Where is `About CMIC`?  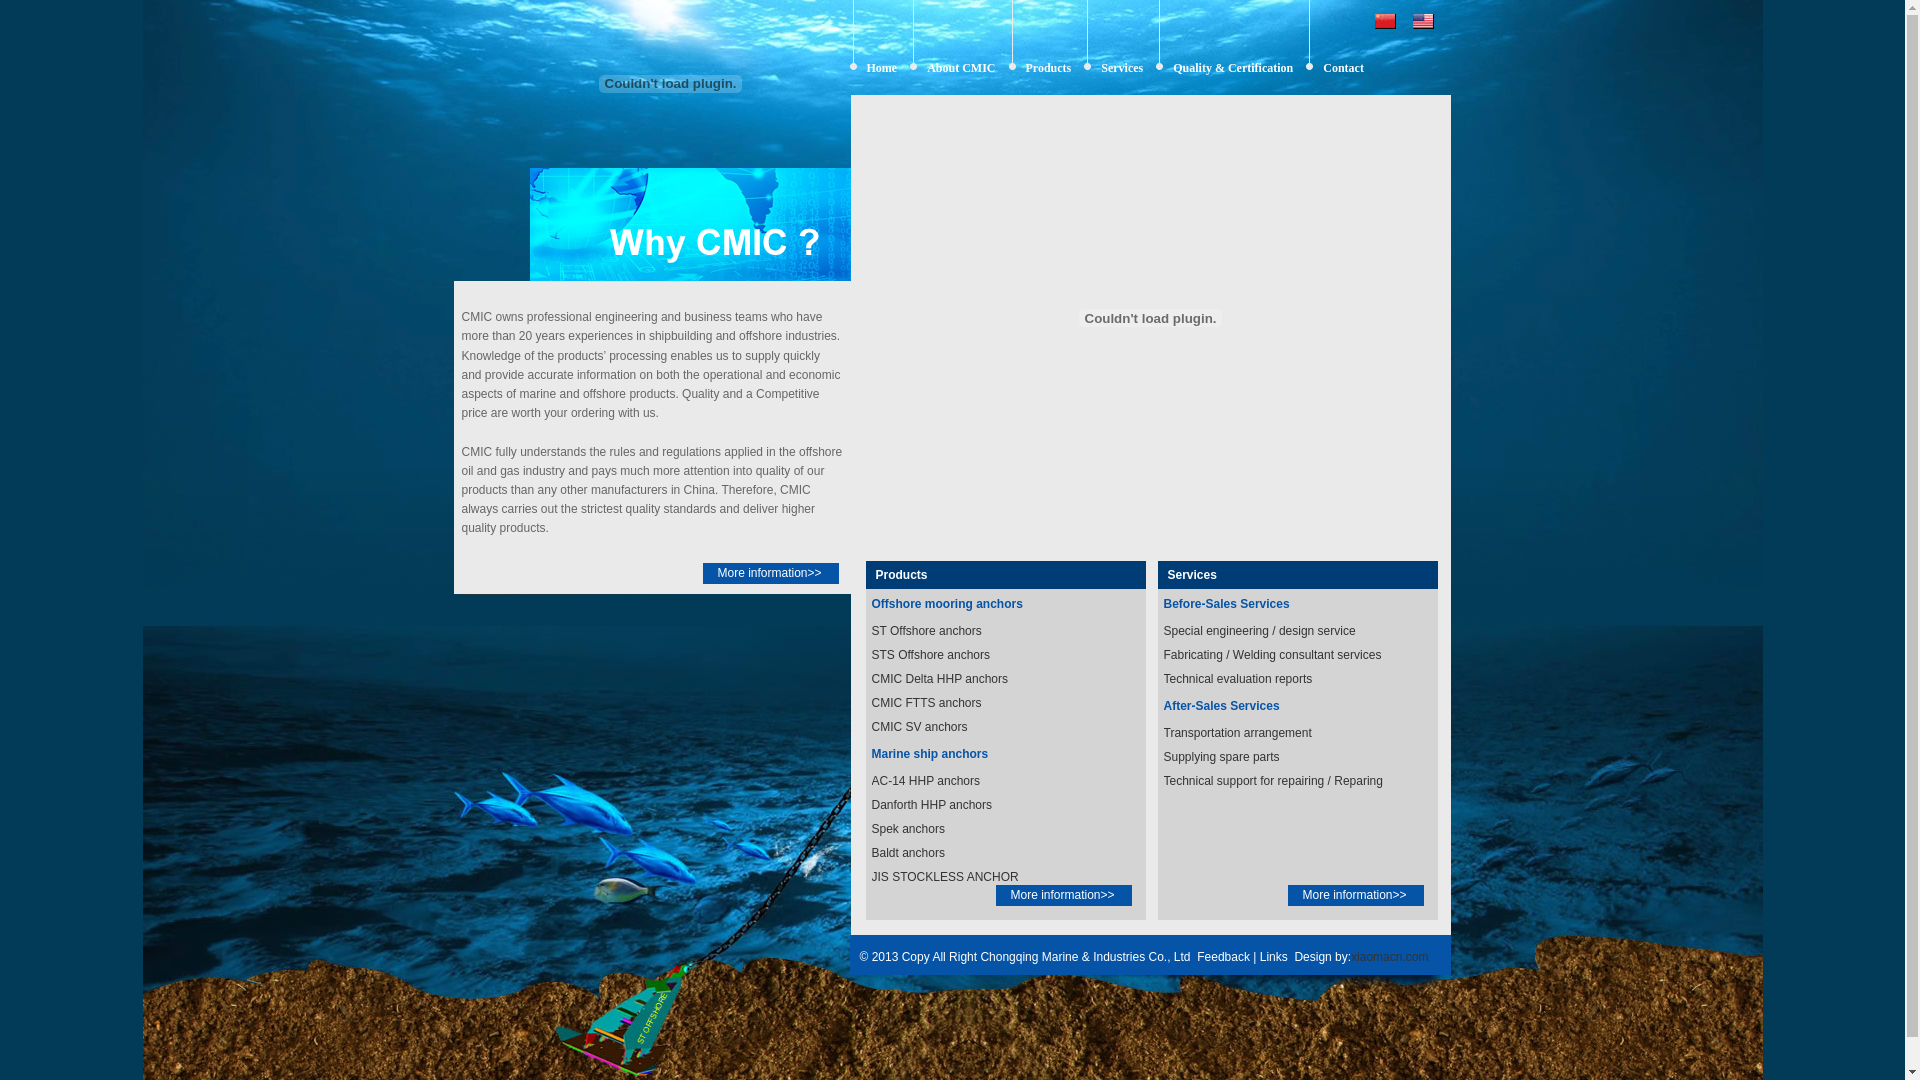
About CMIC is located at coordinates (961, 68).